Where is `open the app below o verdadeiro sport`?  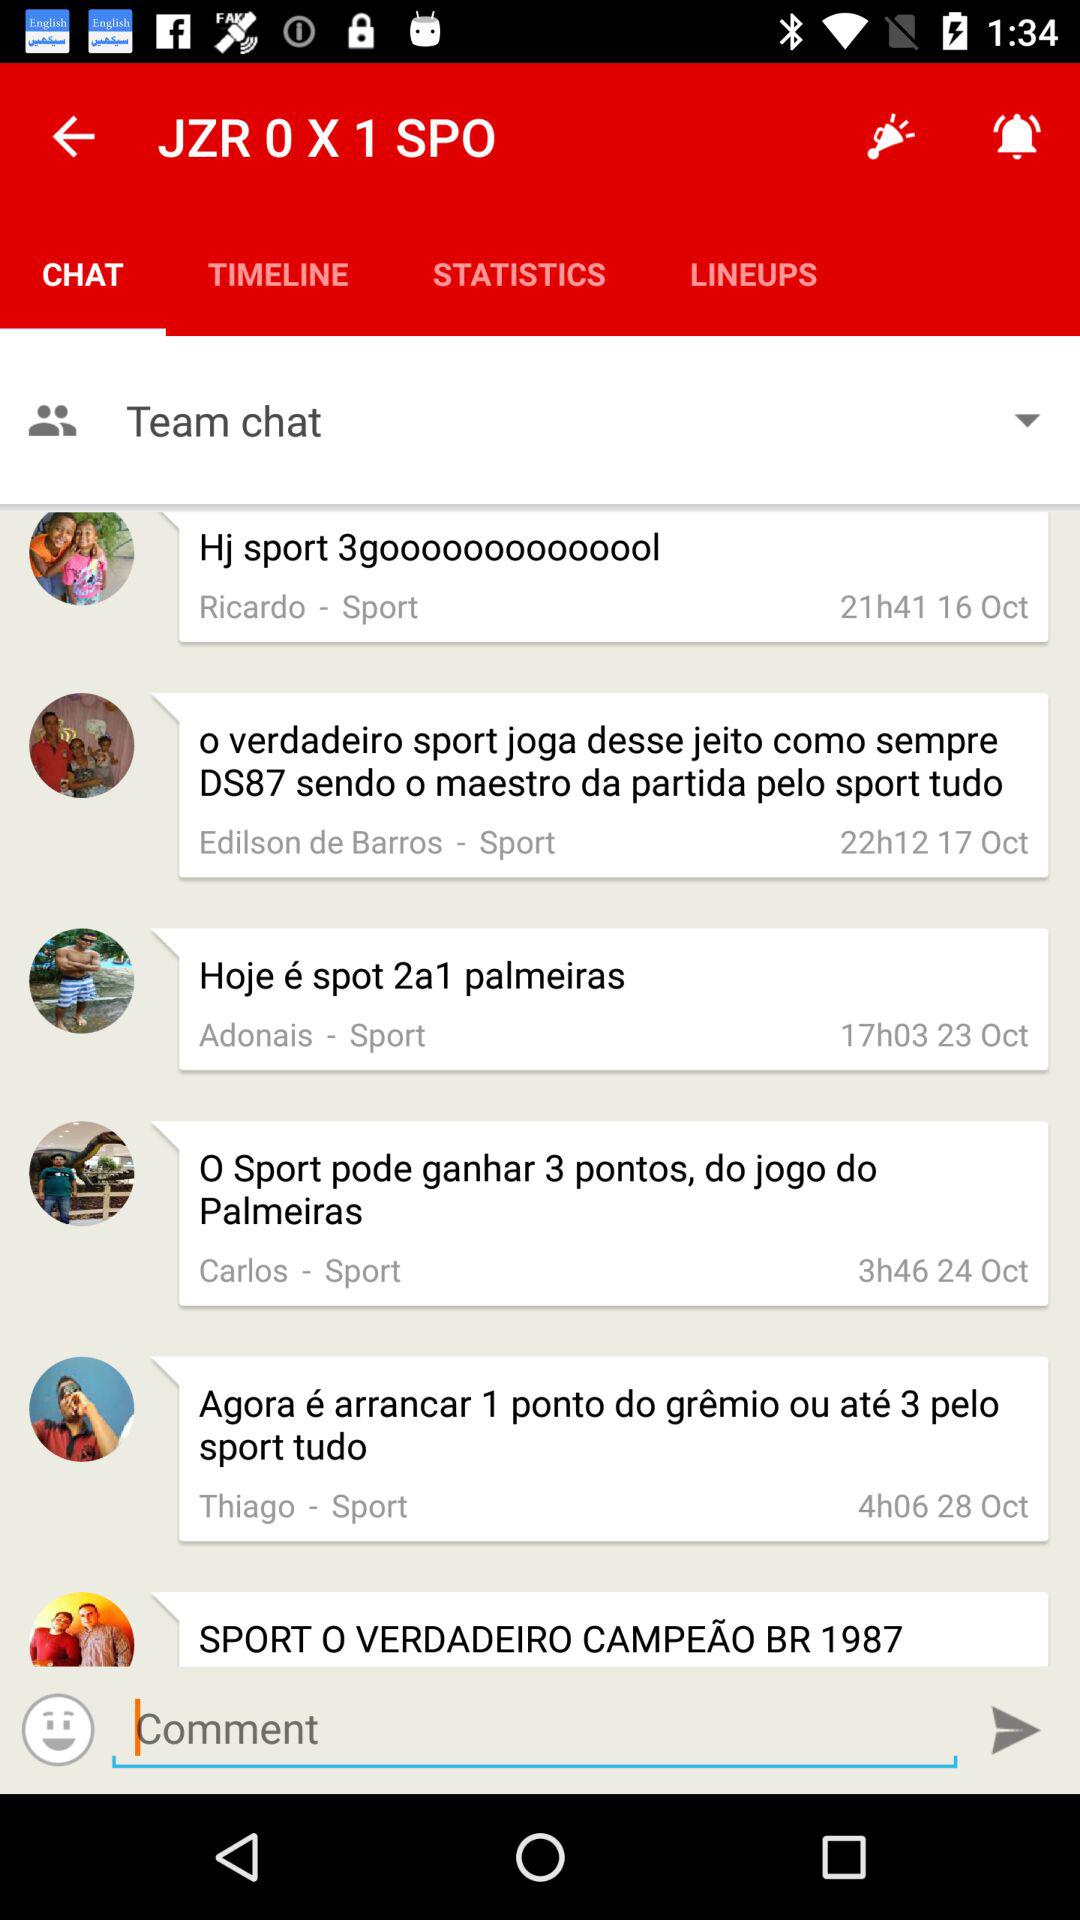 open the app below o verdadeiro sport is located at coordinates (934, 840).